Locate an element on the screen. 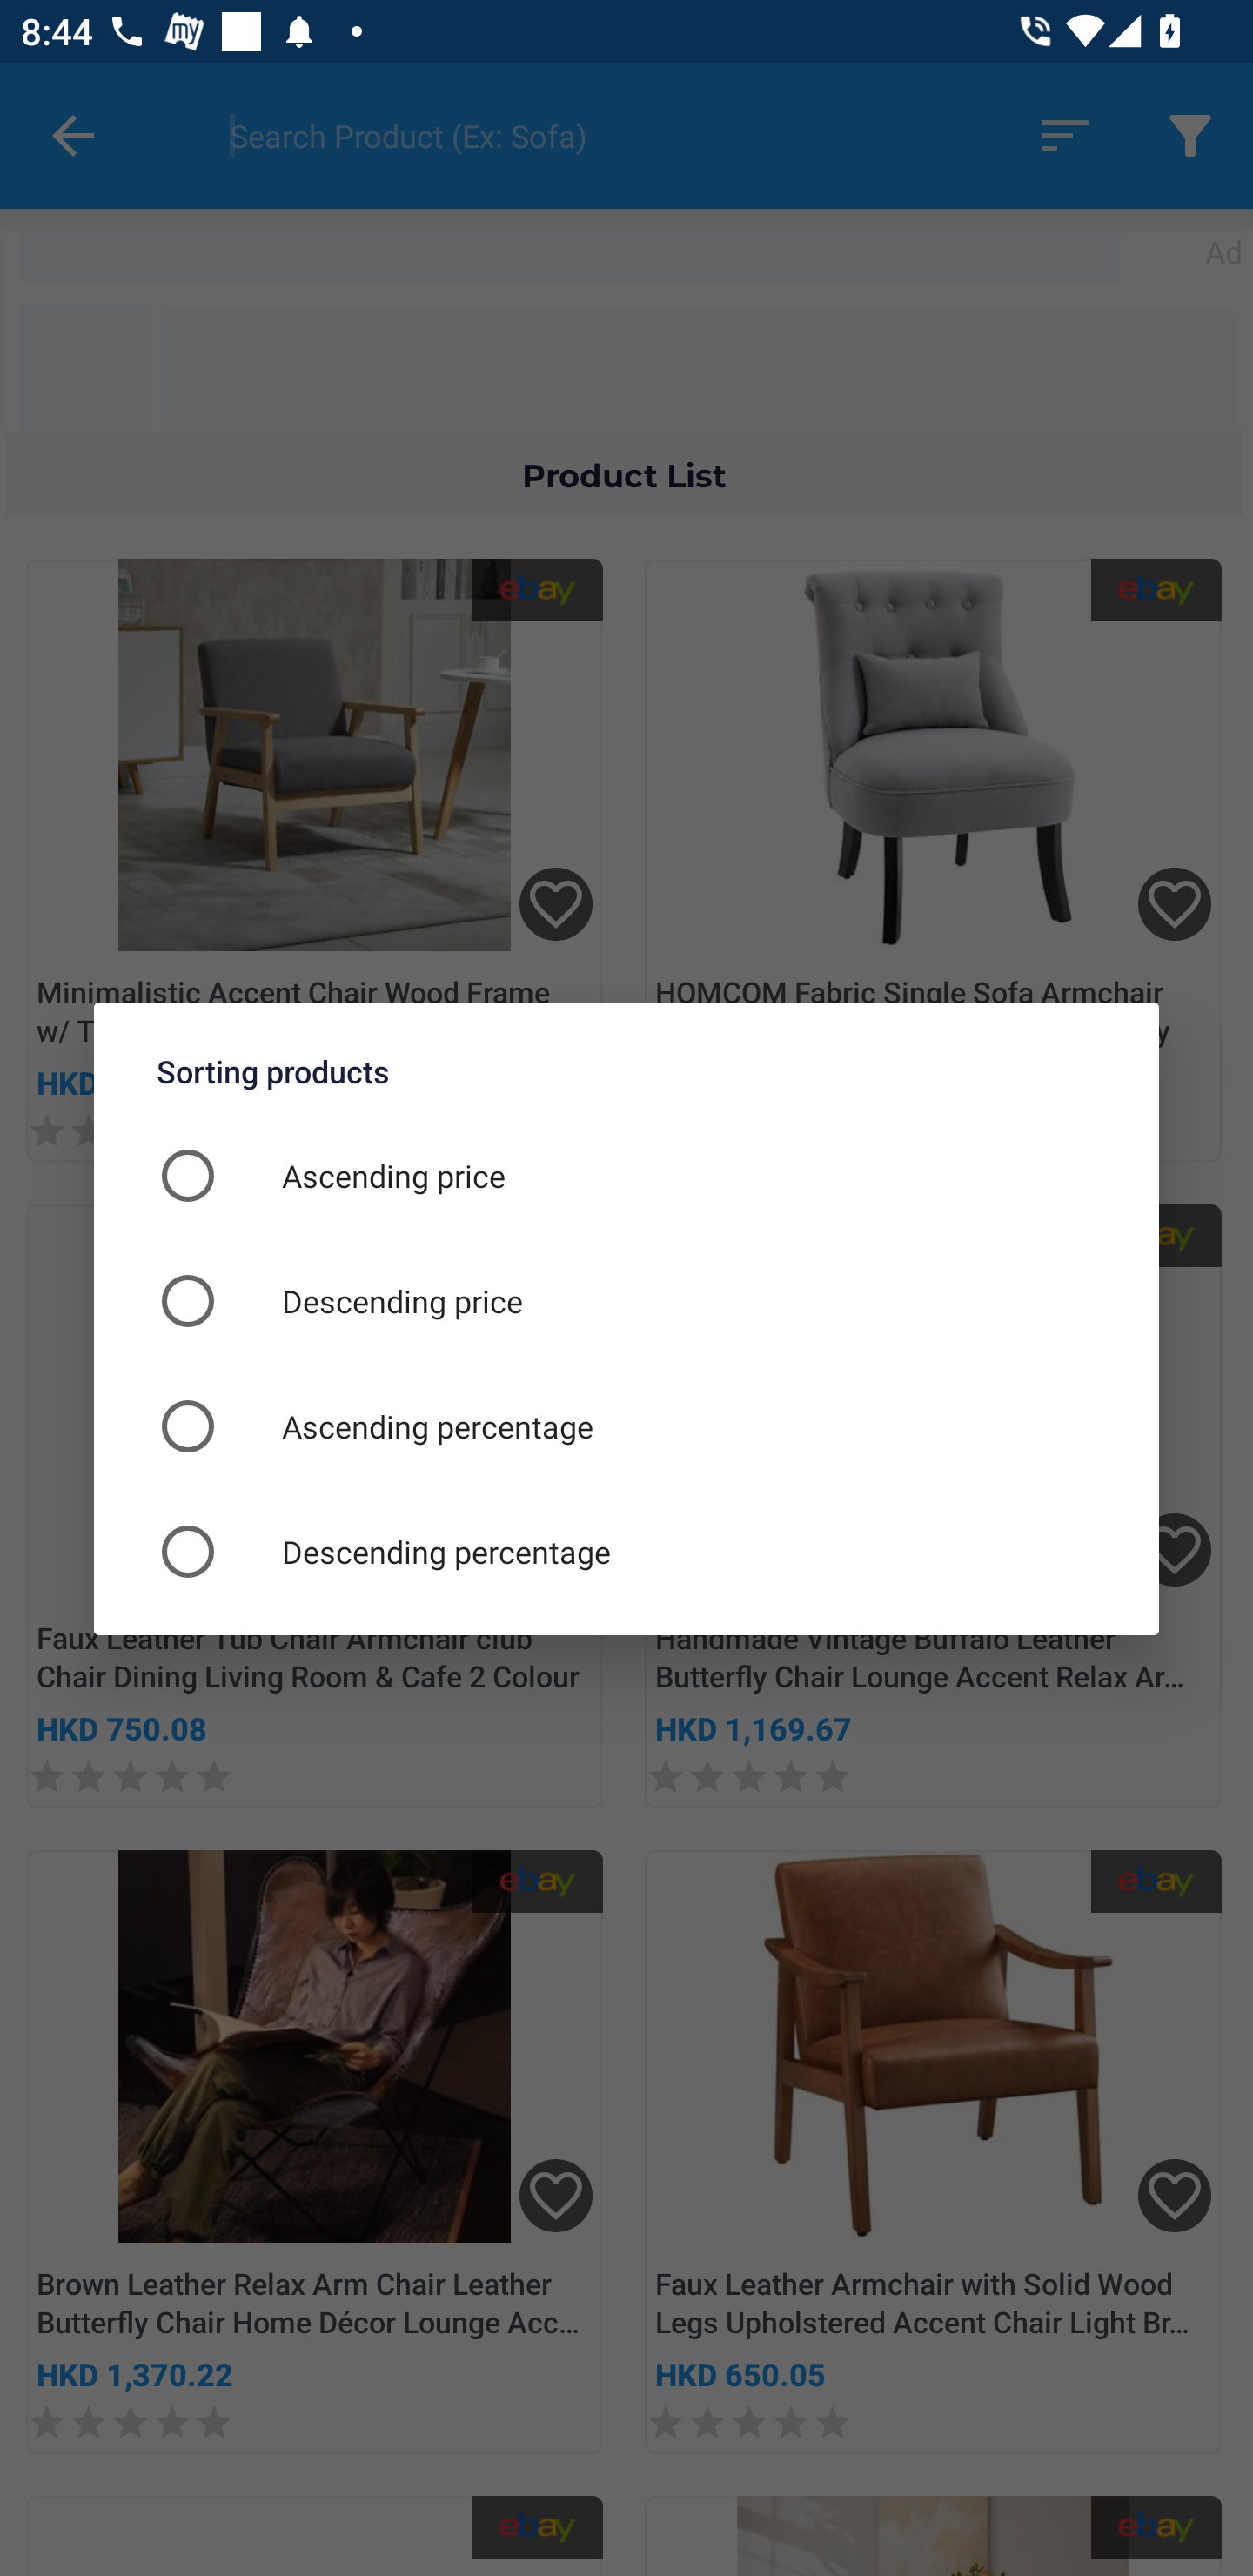 Image resolution: width=1253 pixels, height=2576 pixels. Ascending price is located at coordinates (626, 1175).